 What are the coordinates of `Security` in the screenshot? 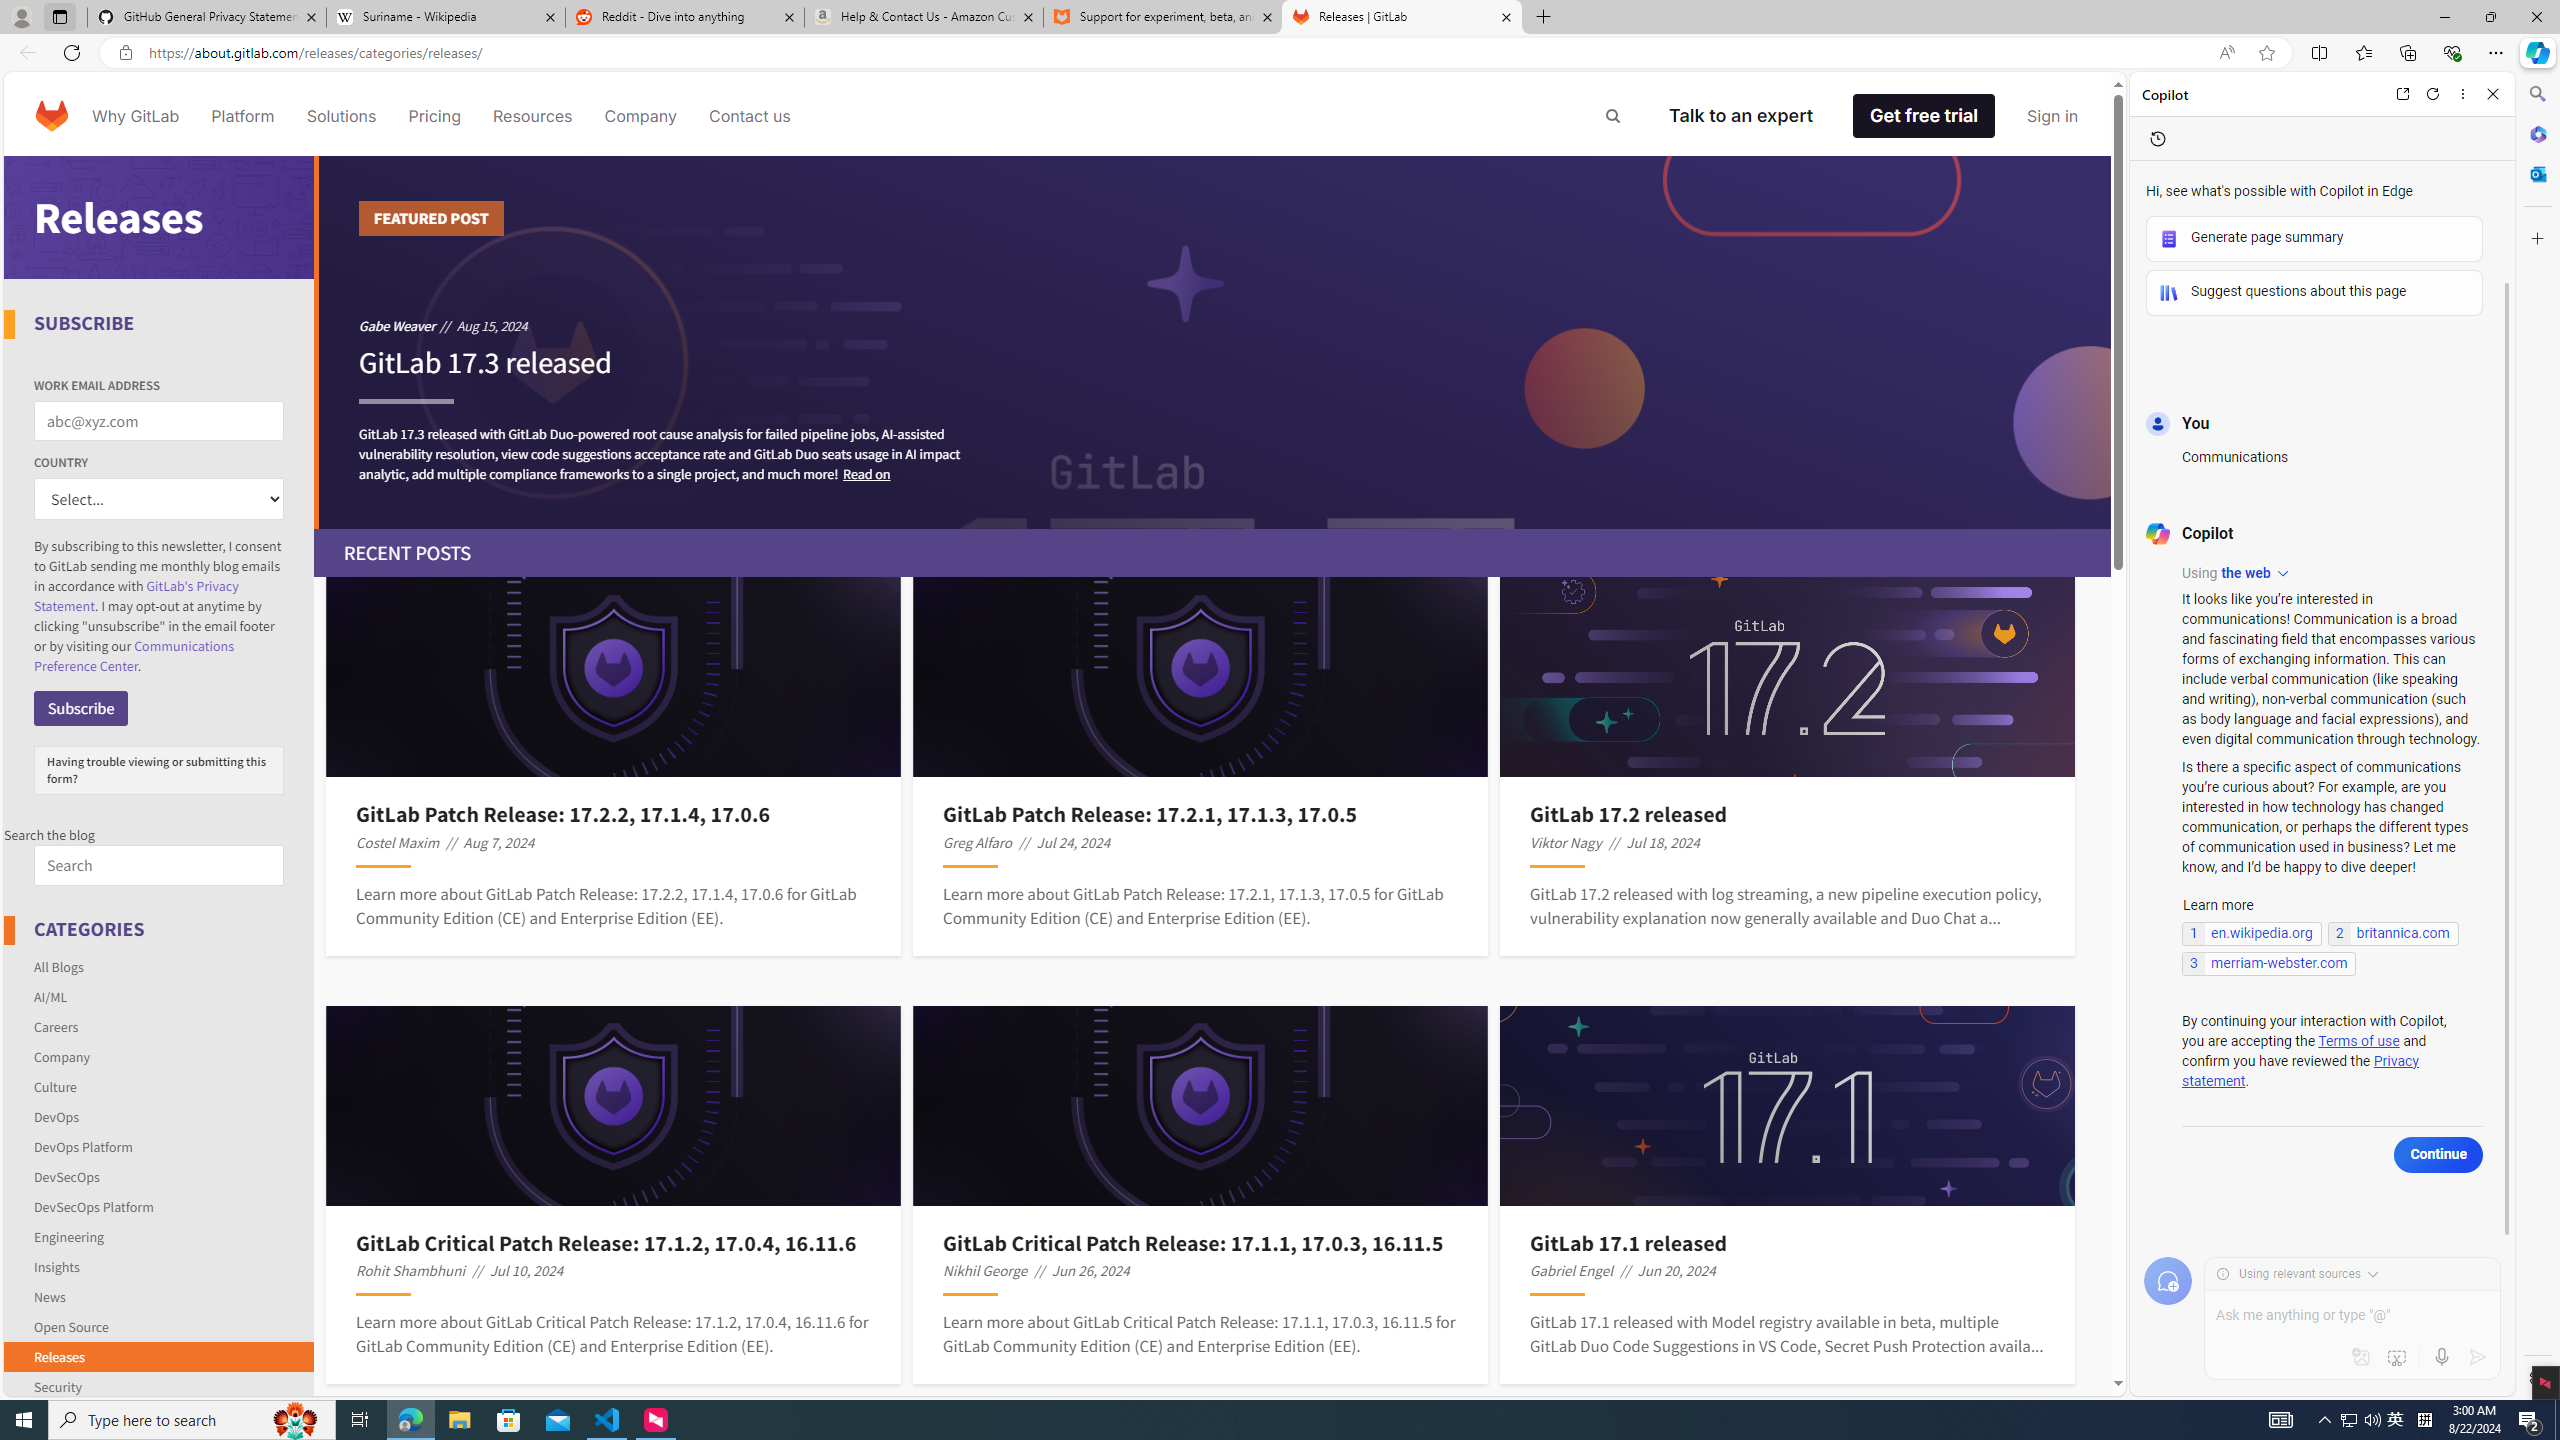 It's located at (160, 1383).